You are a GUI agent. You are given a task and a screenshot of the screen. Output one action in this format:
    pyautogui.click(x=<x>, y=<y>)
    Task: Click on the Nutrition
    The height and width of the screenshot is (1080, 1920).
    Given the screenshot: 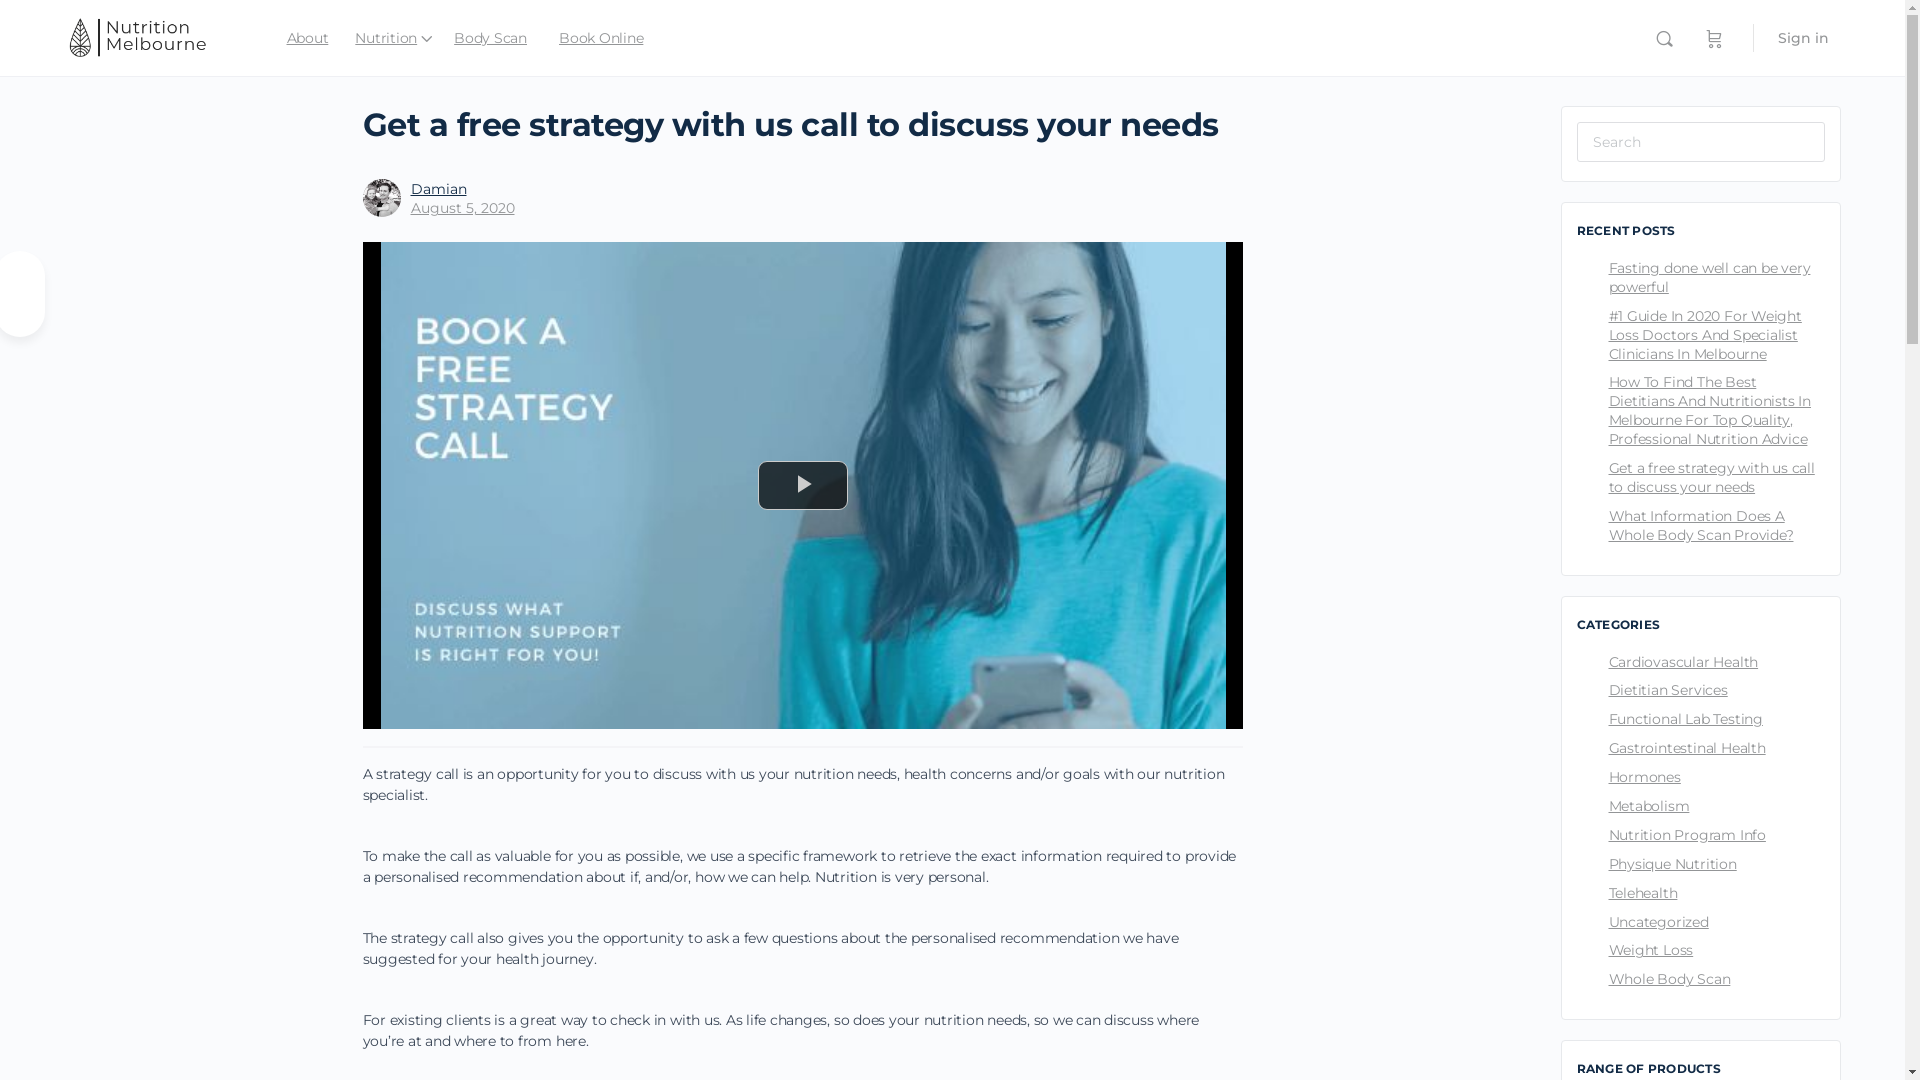 What is the action you would take?
    pyautogui.click(x=386, y=38)
    